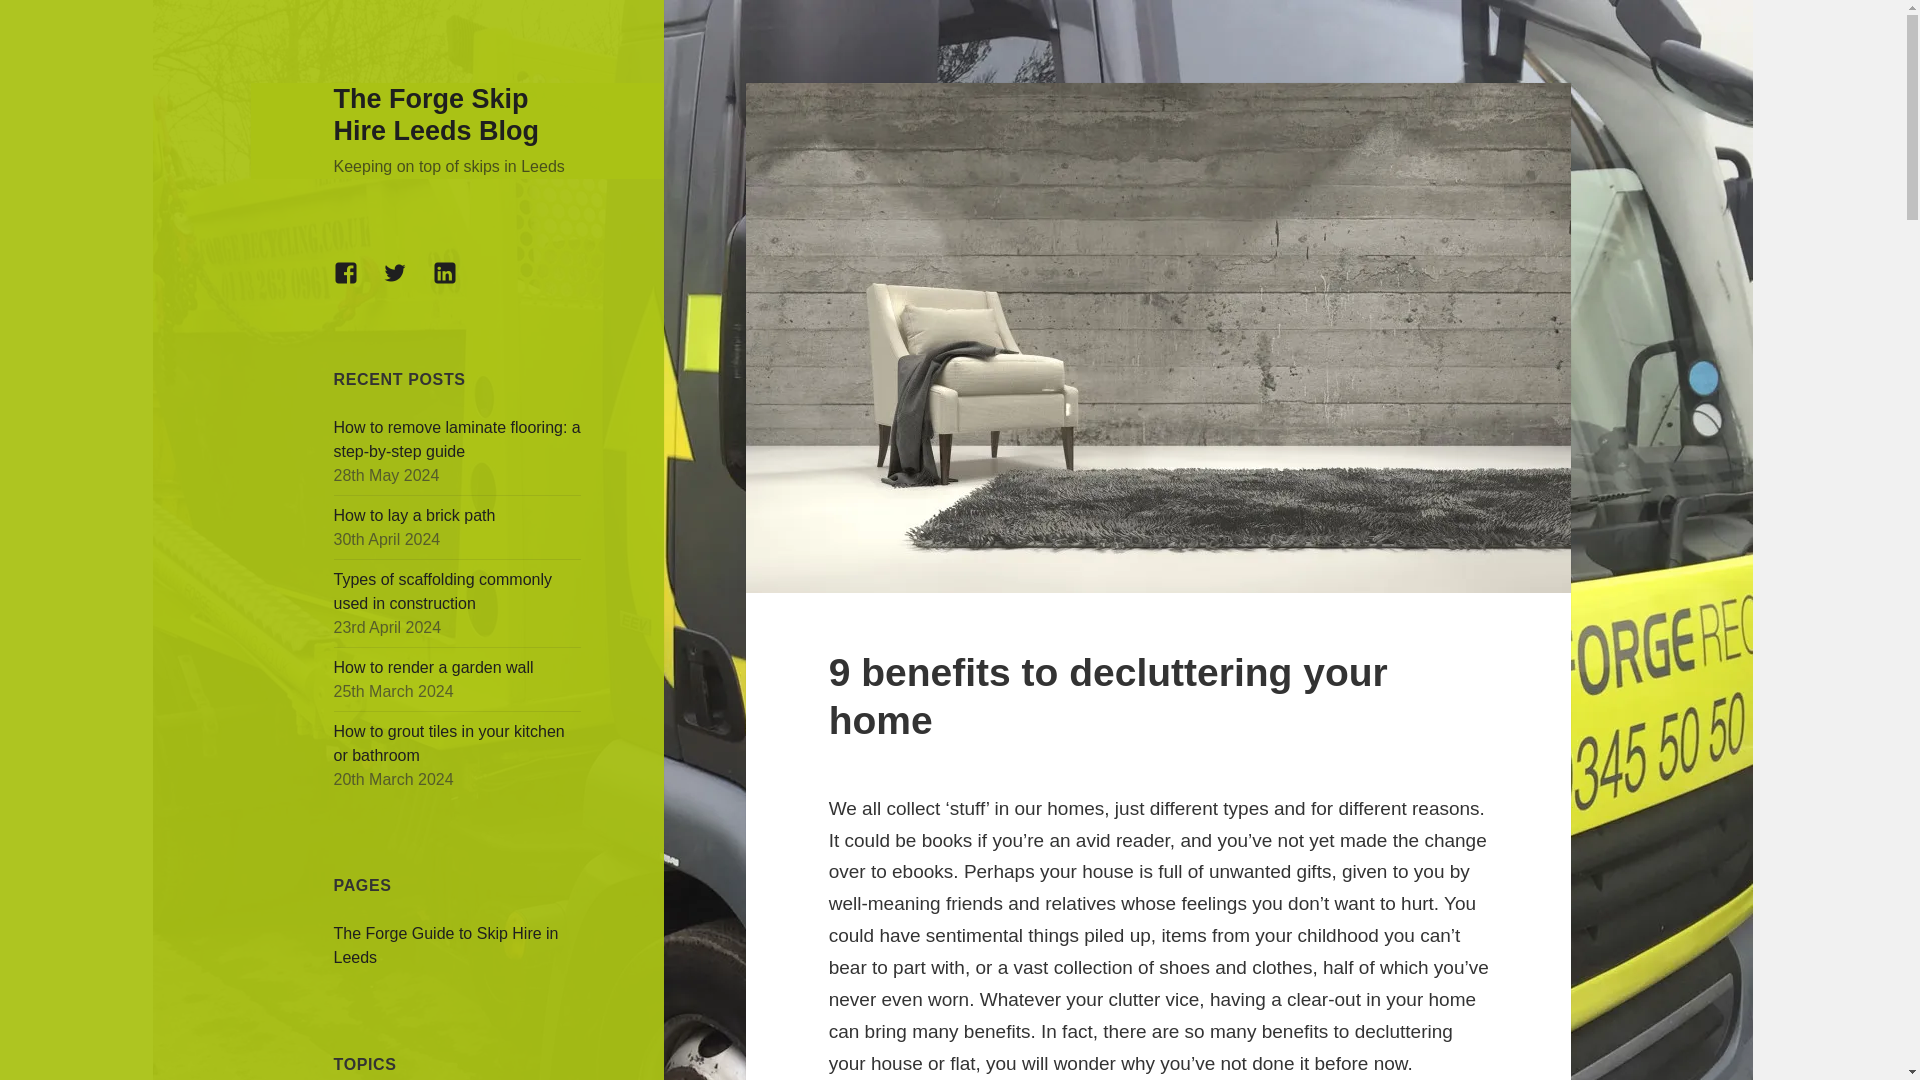 Image resolution: width=1920 pixels, height=1080 pixels. What do you see at coordinates (449, 742) in the screenshot?
I see `How to grout tiles in your kitchen or bathroom` at bounding box center [449, 742].